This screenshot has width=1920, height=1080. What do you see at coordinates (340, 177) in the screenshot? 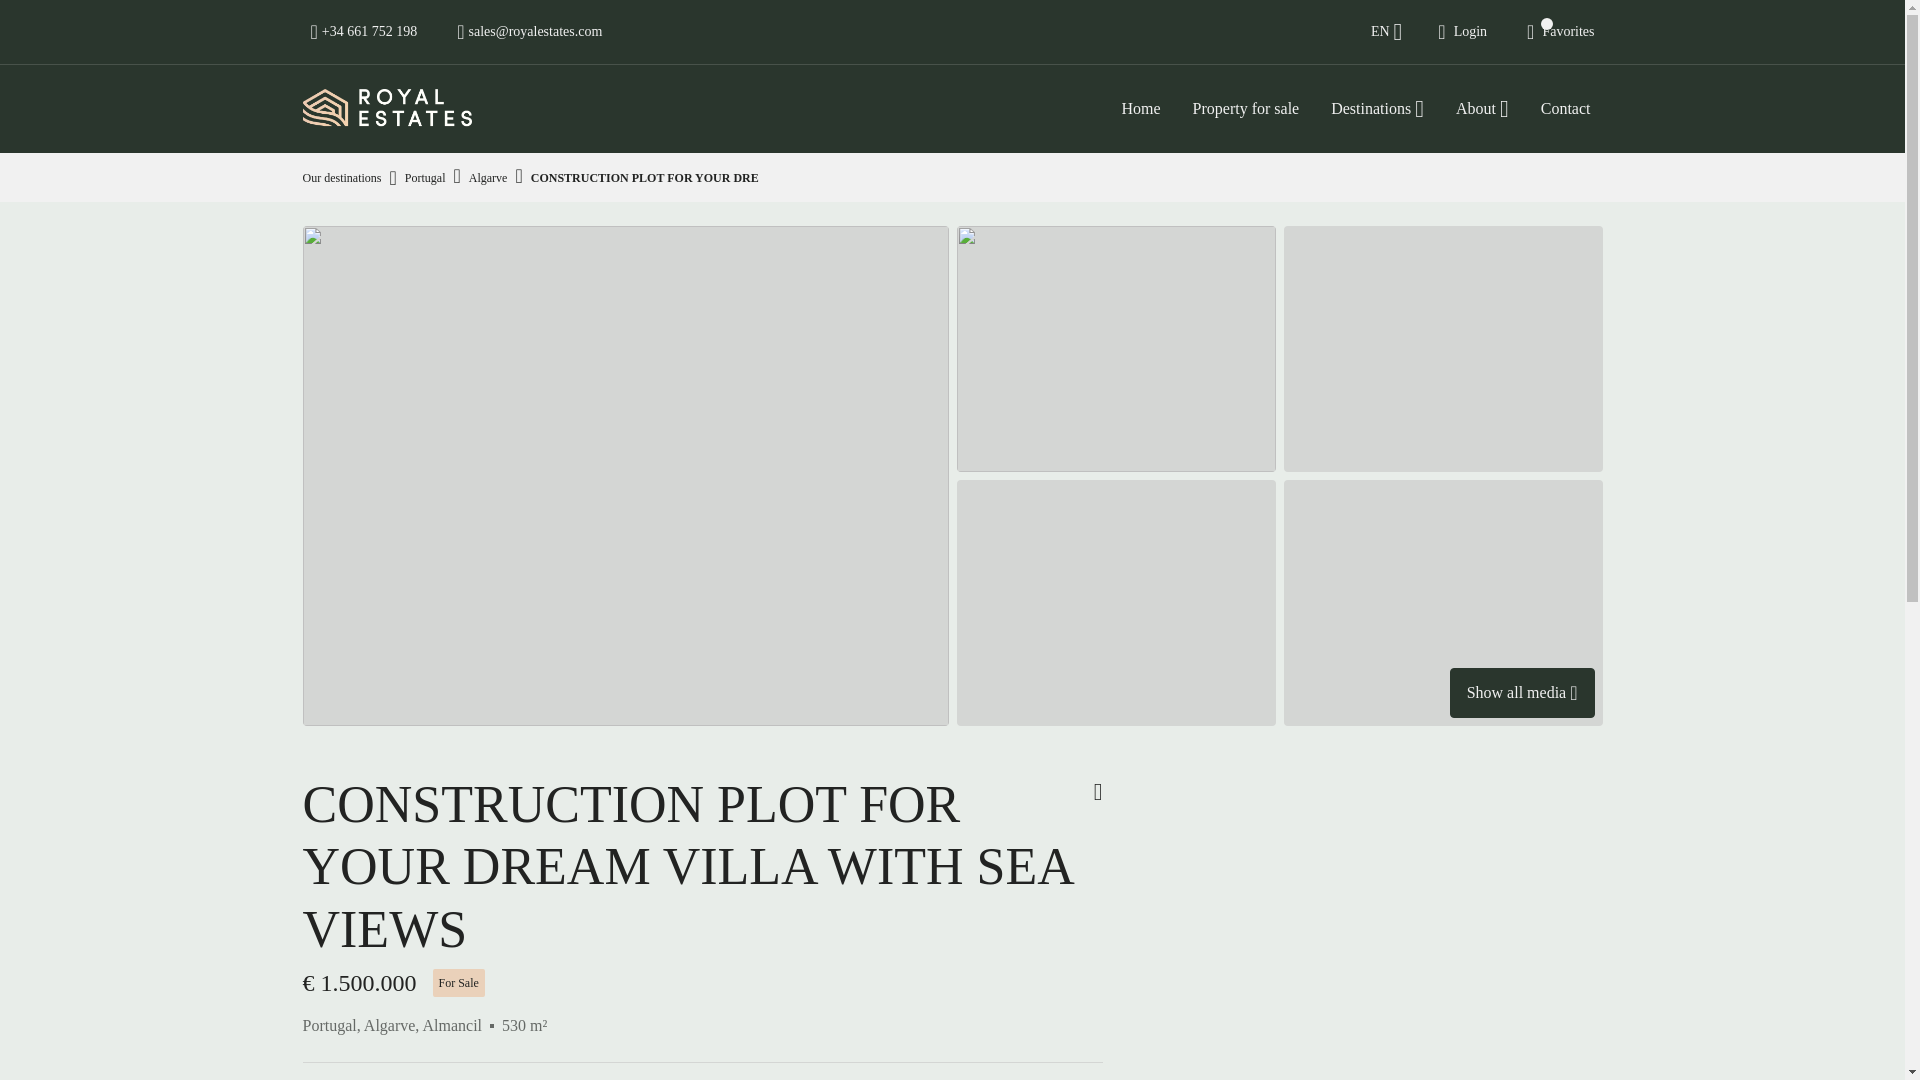
I see `Our destinations` at bounding box center [340, 177].